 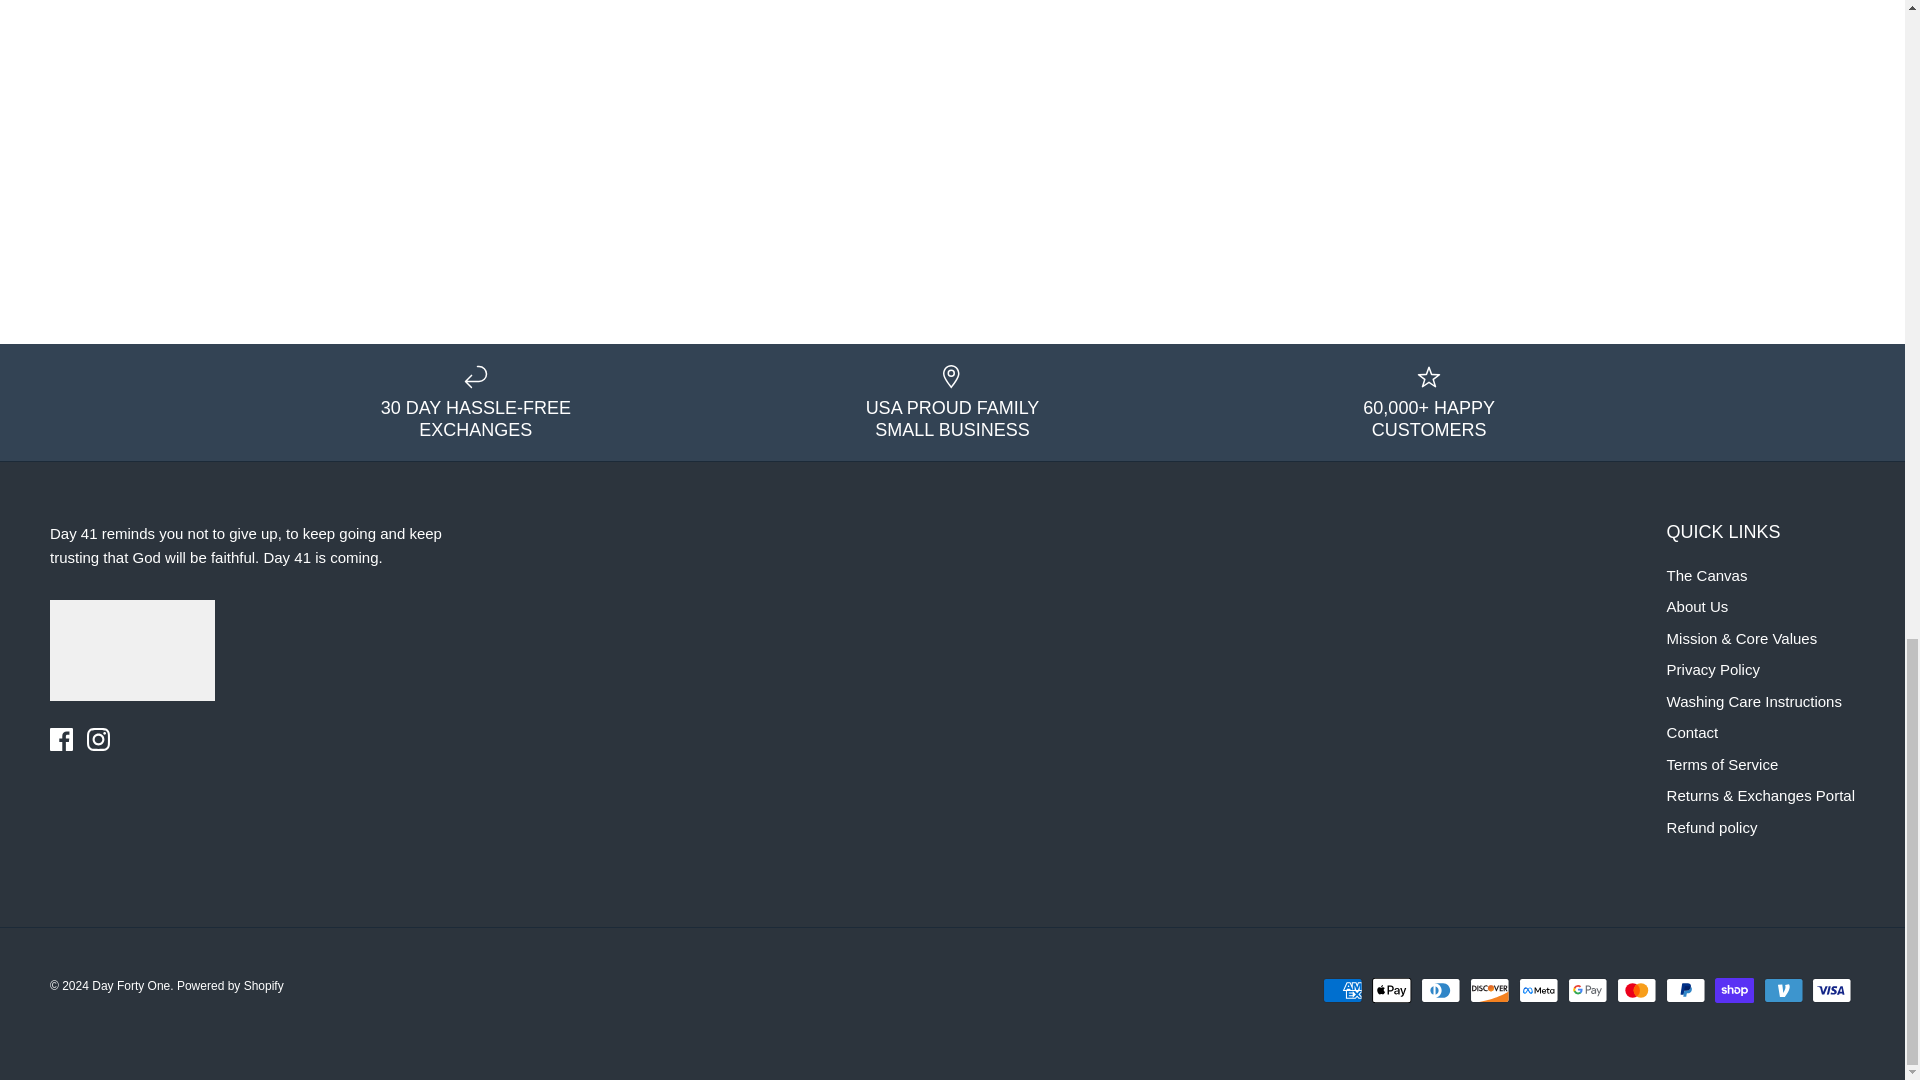 What do you see at coordinates (1685, 990) in the screenshot?
I see `PayPal` at bounding box center [1685, 990].